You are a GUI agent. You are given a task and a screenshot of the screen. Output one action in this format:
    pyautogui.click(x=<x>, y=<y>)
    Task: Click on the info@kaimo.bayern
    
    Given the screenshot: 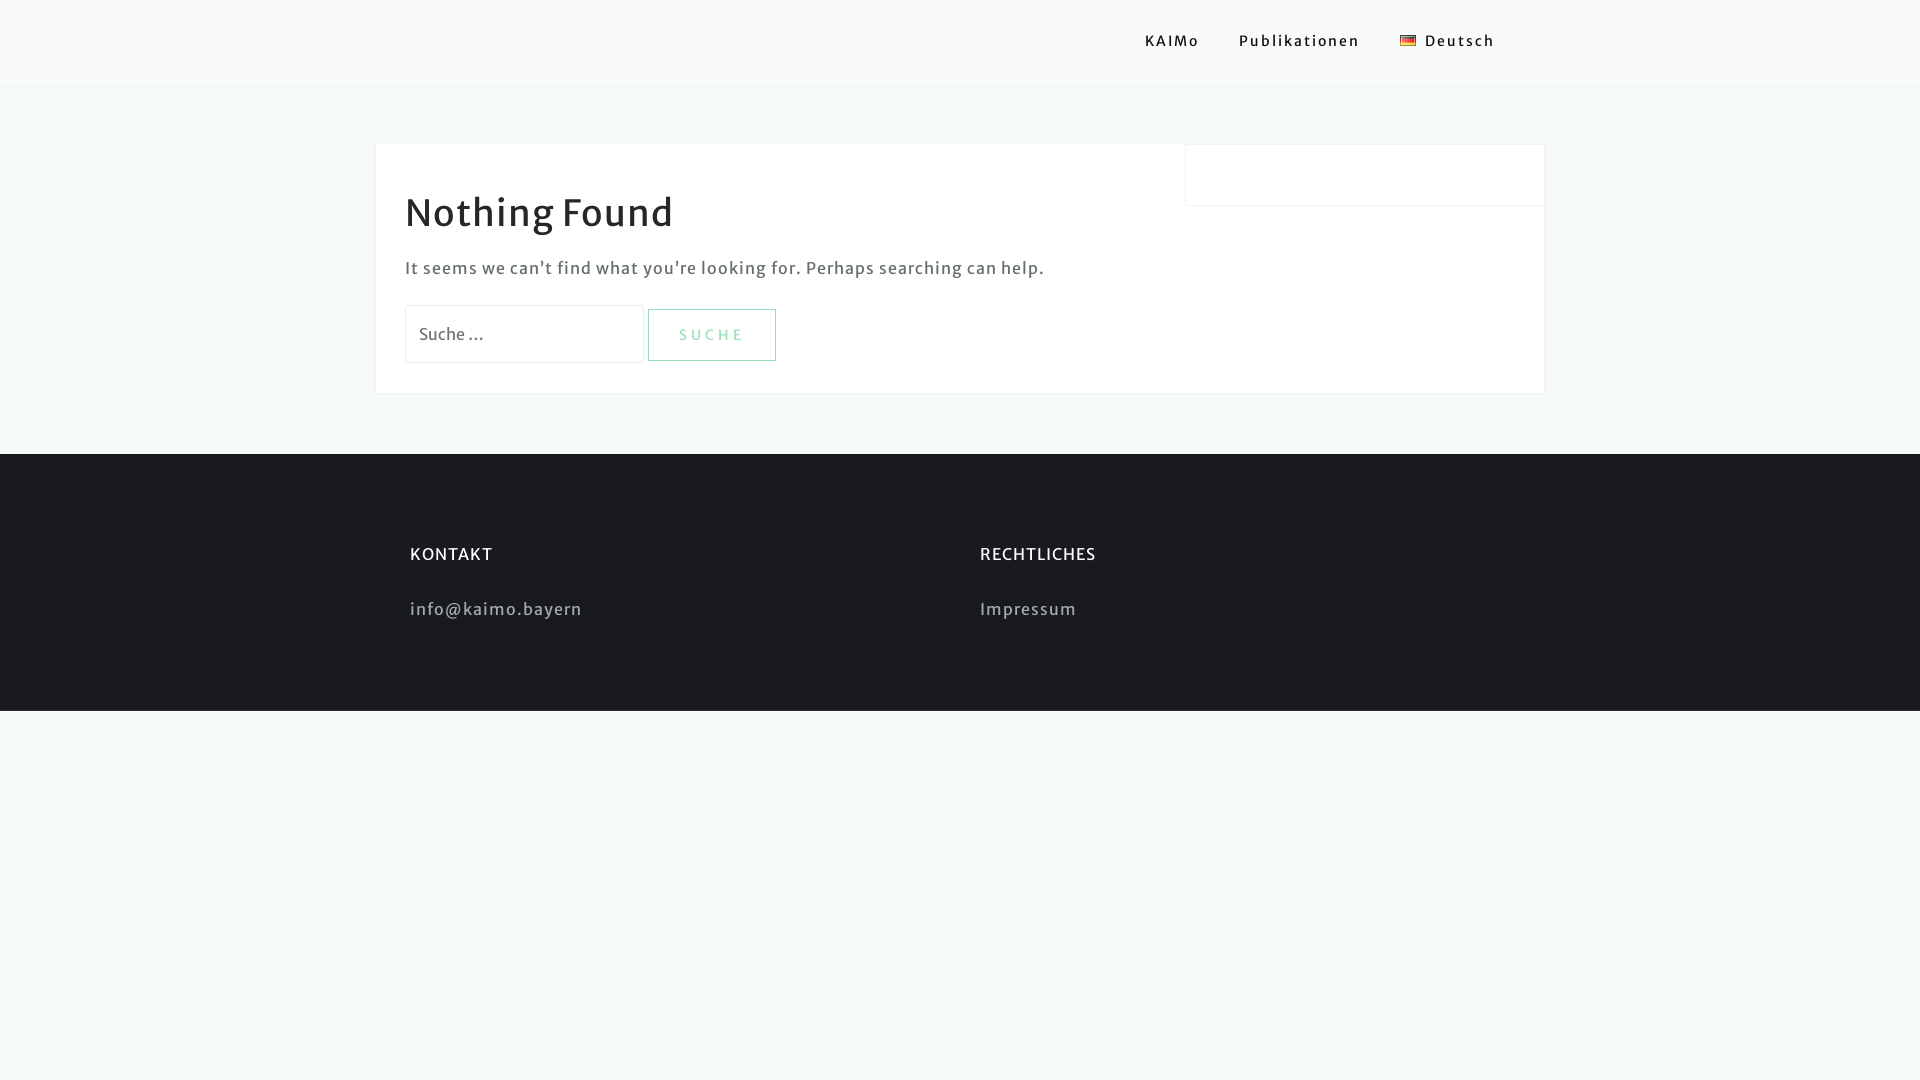 What is the action you would take?
    pyautogui.click(x=496, y=609)
    